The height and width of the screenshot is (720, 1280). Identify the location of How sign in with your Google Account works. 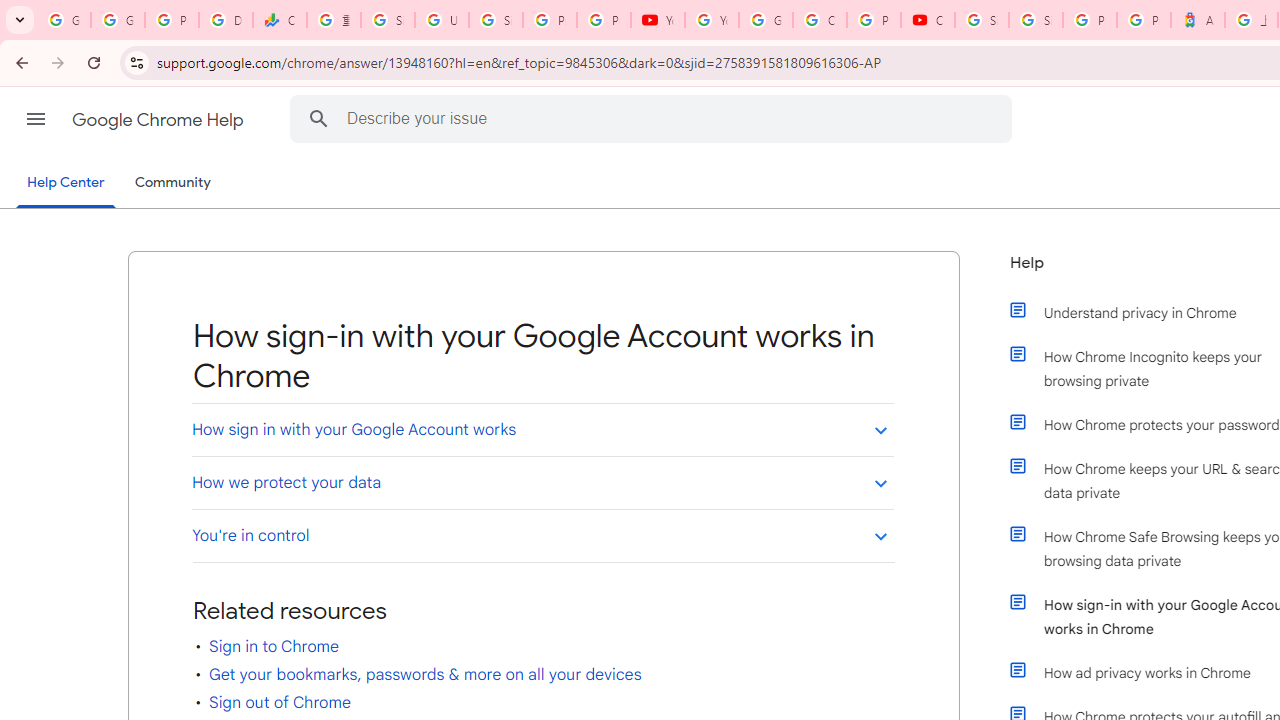
(542, 429).